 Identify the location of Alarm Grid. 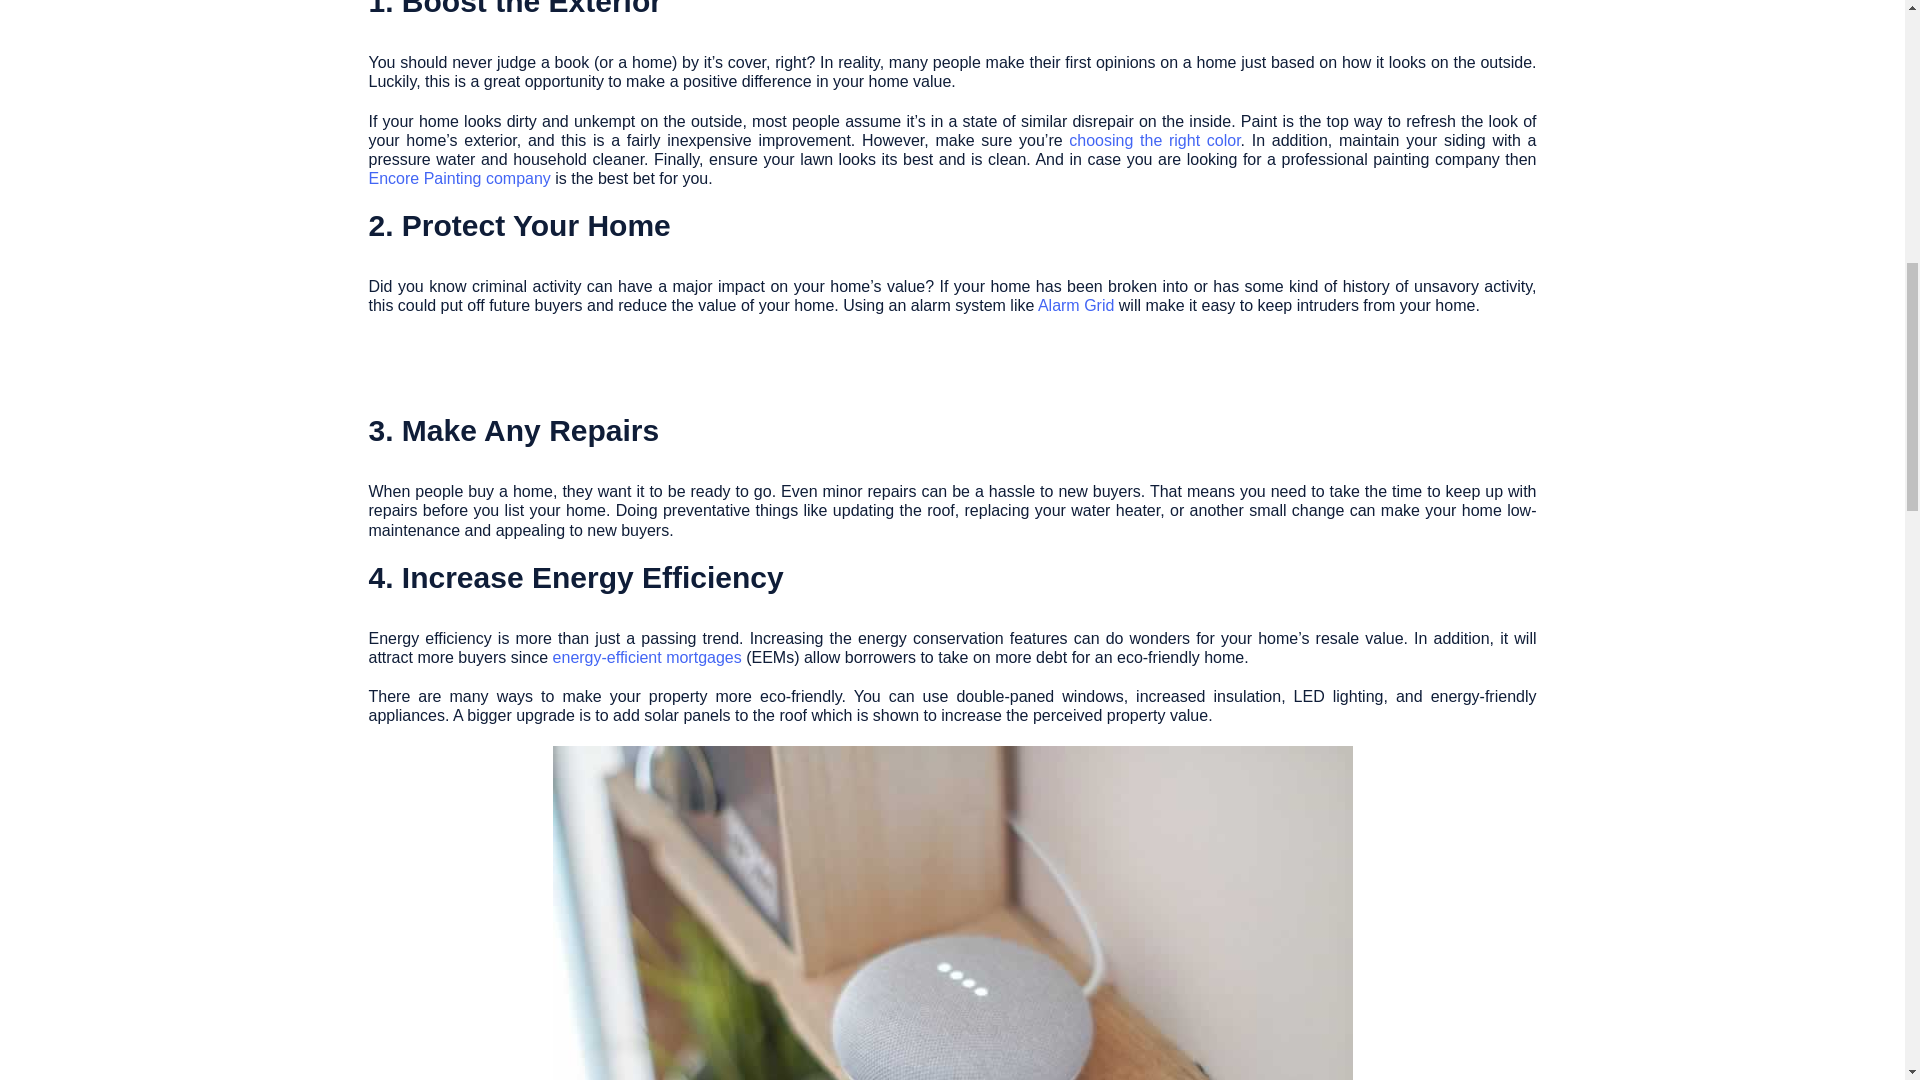
(1076, 306).